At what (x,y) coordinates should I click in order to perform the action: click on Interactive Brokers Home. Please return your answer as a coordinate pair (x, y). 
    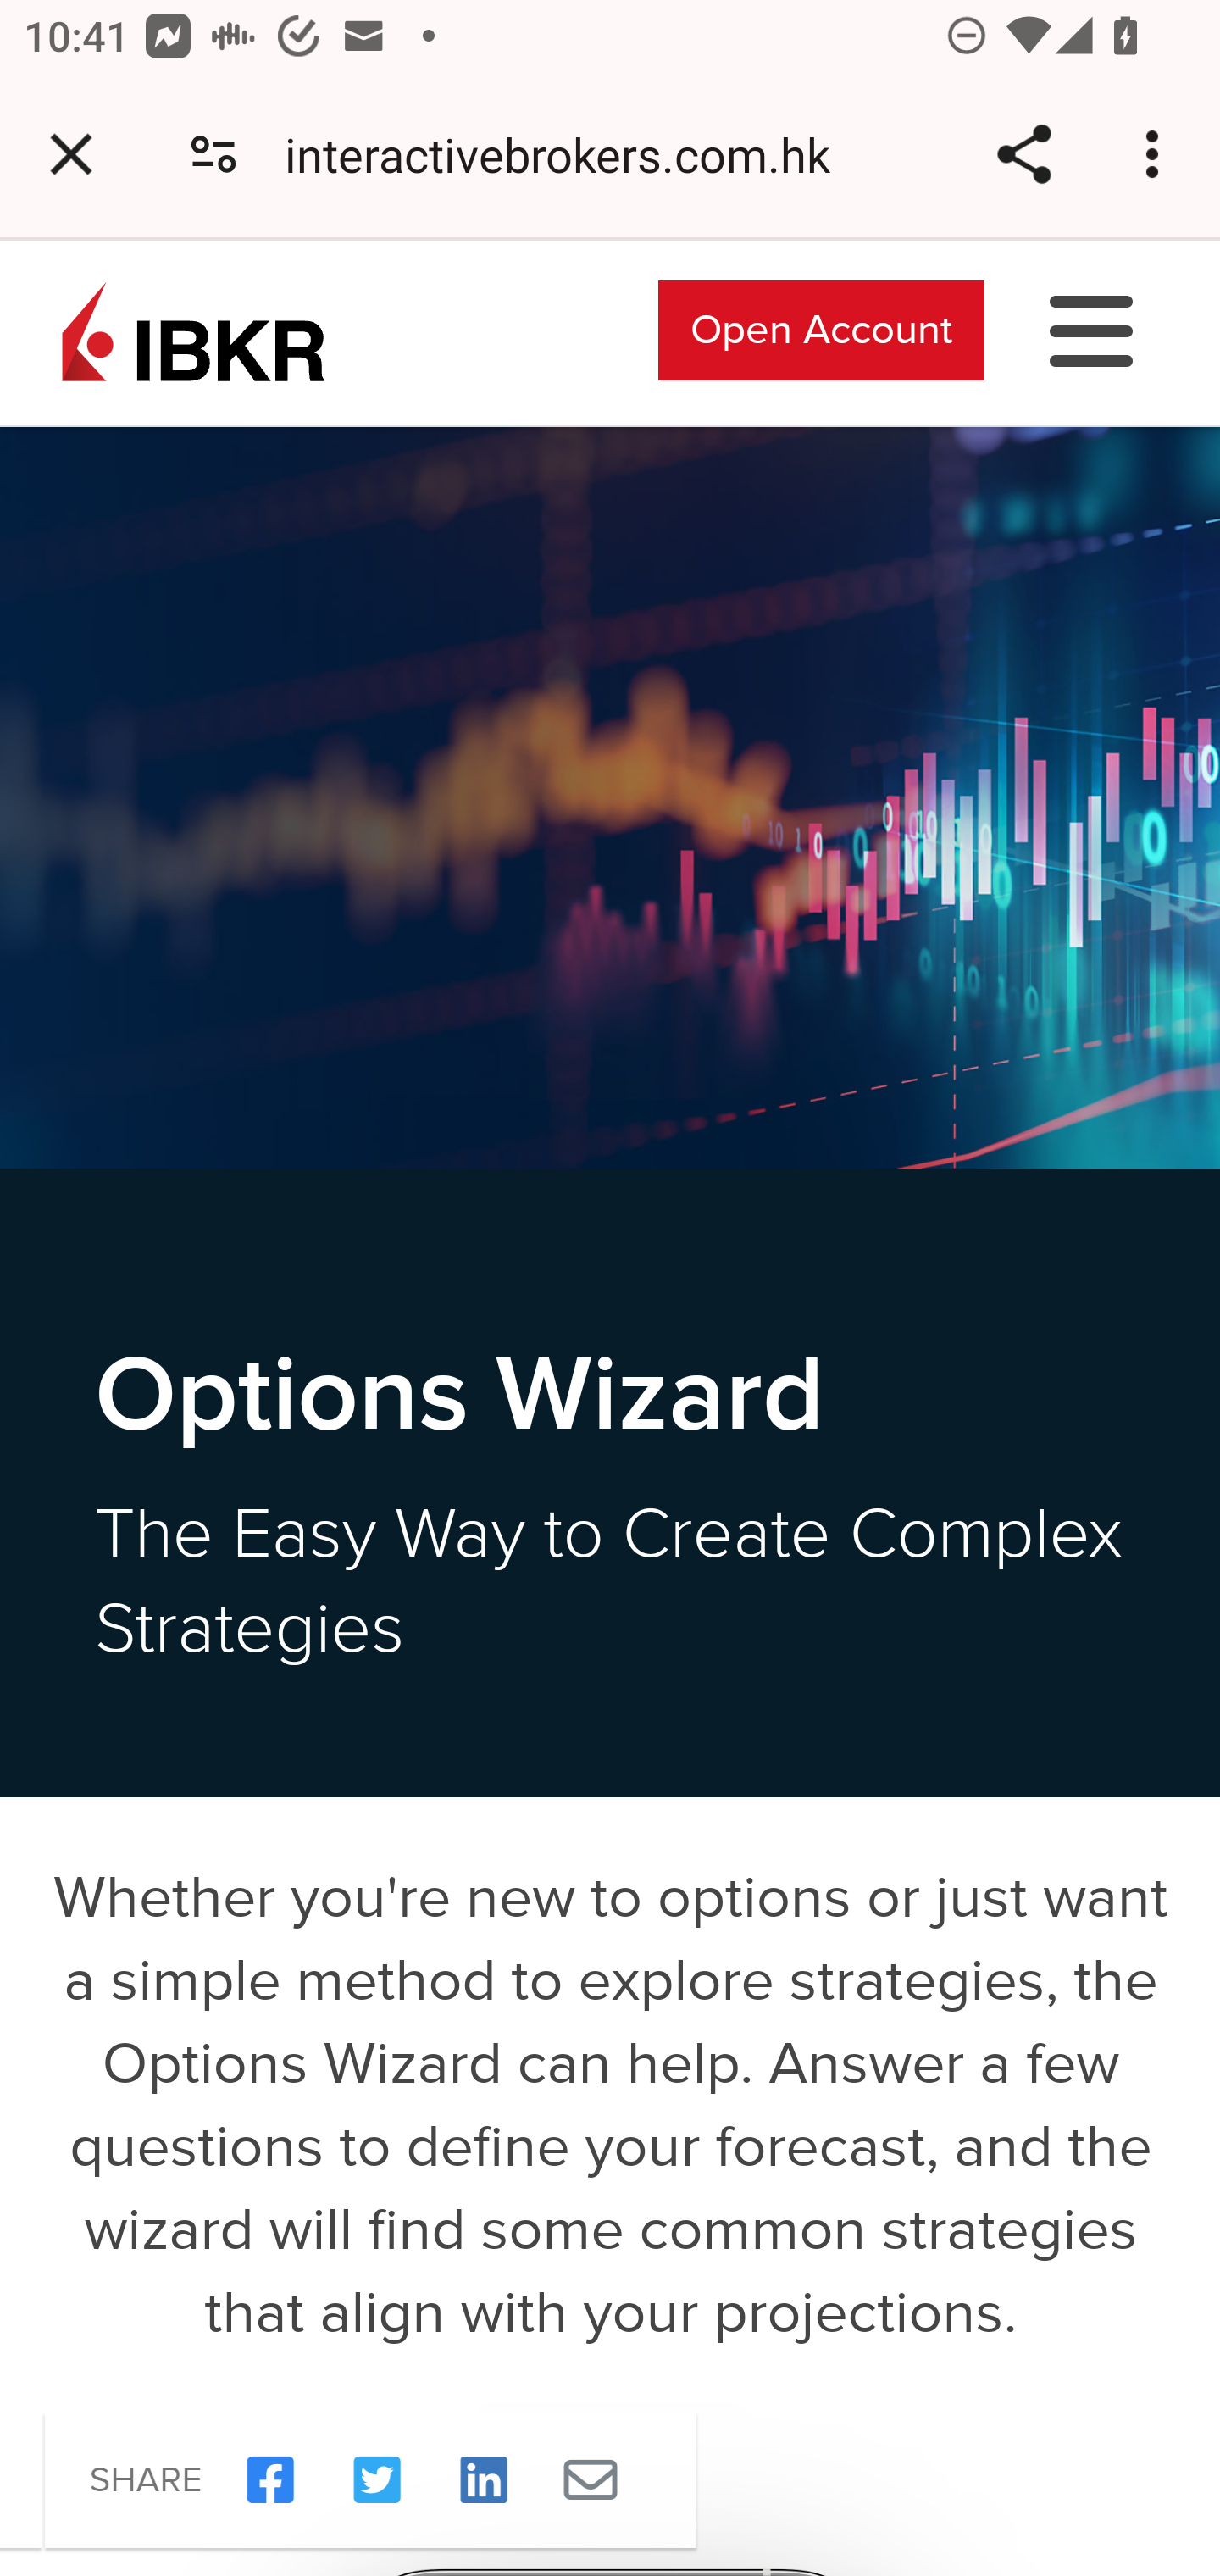
    Looking at the image, I should click on (193, 329).